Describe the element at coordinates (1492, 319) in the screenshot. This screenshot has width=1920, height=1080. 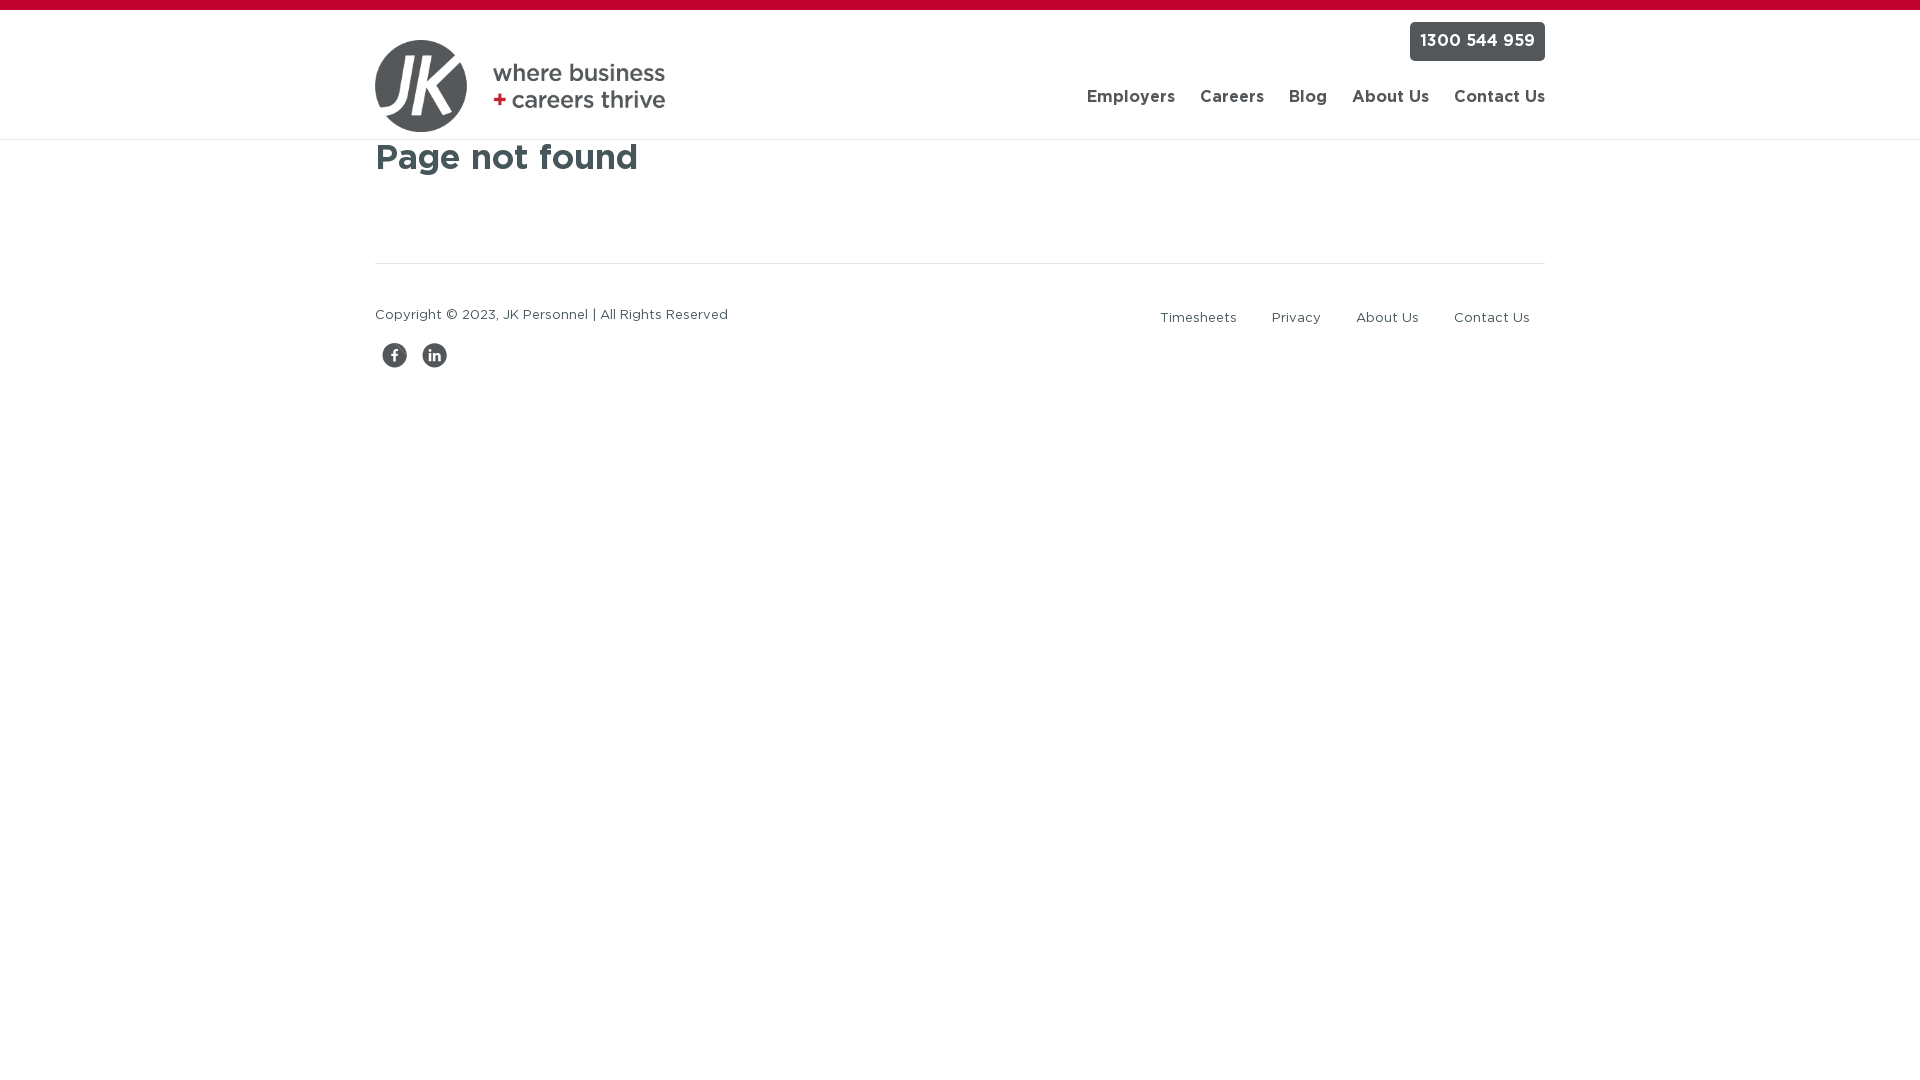
I see `Contact Us` at that location.